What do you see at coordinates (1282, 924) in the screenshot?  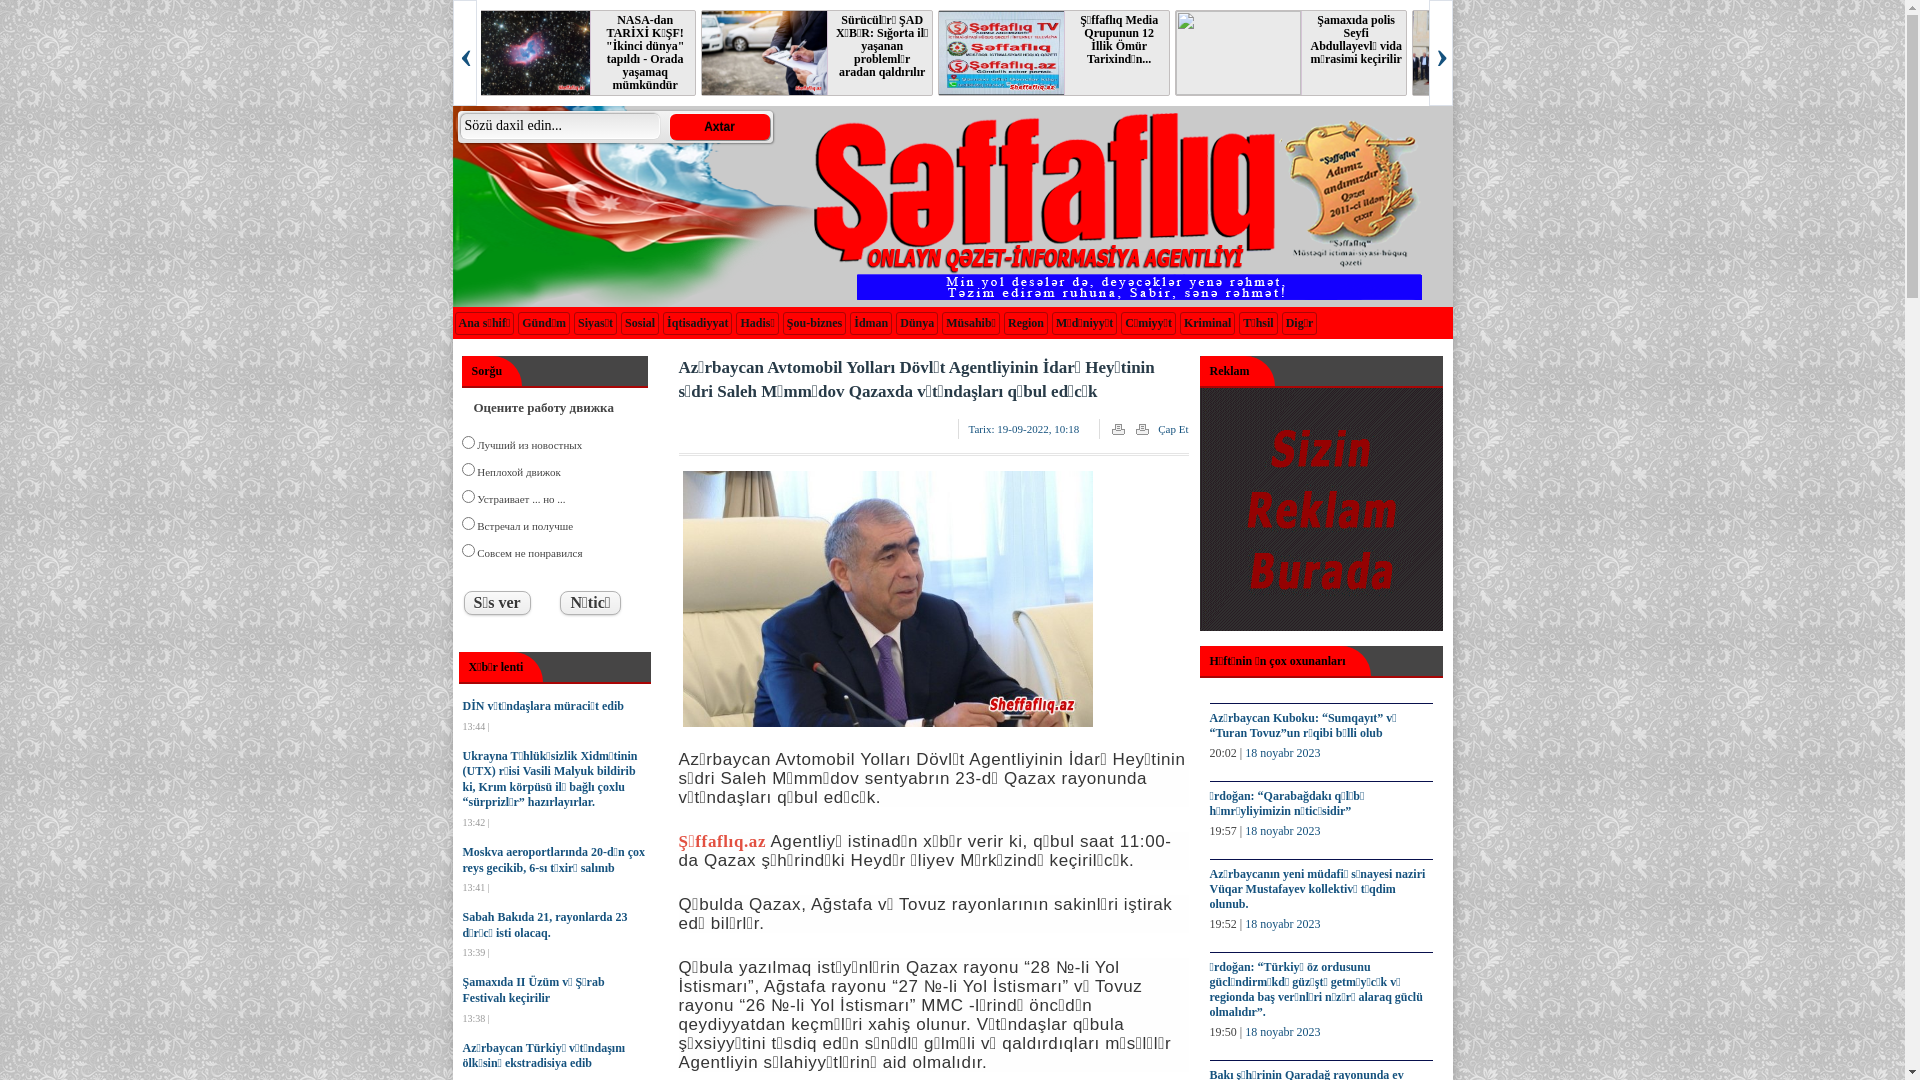 I see `18 noyabr 2023` at bounding box center [1282, 924].